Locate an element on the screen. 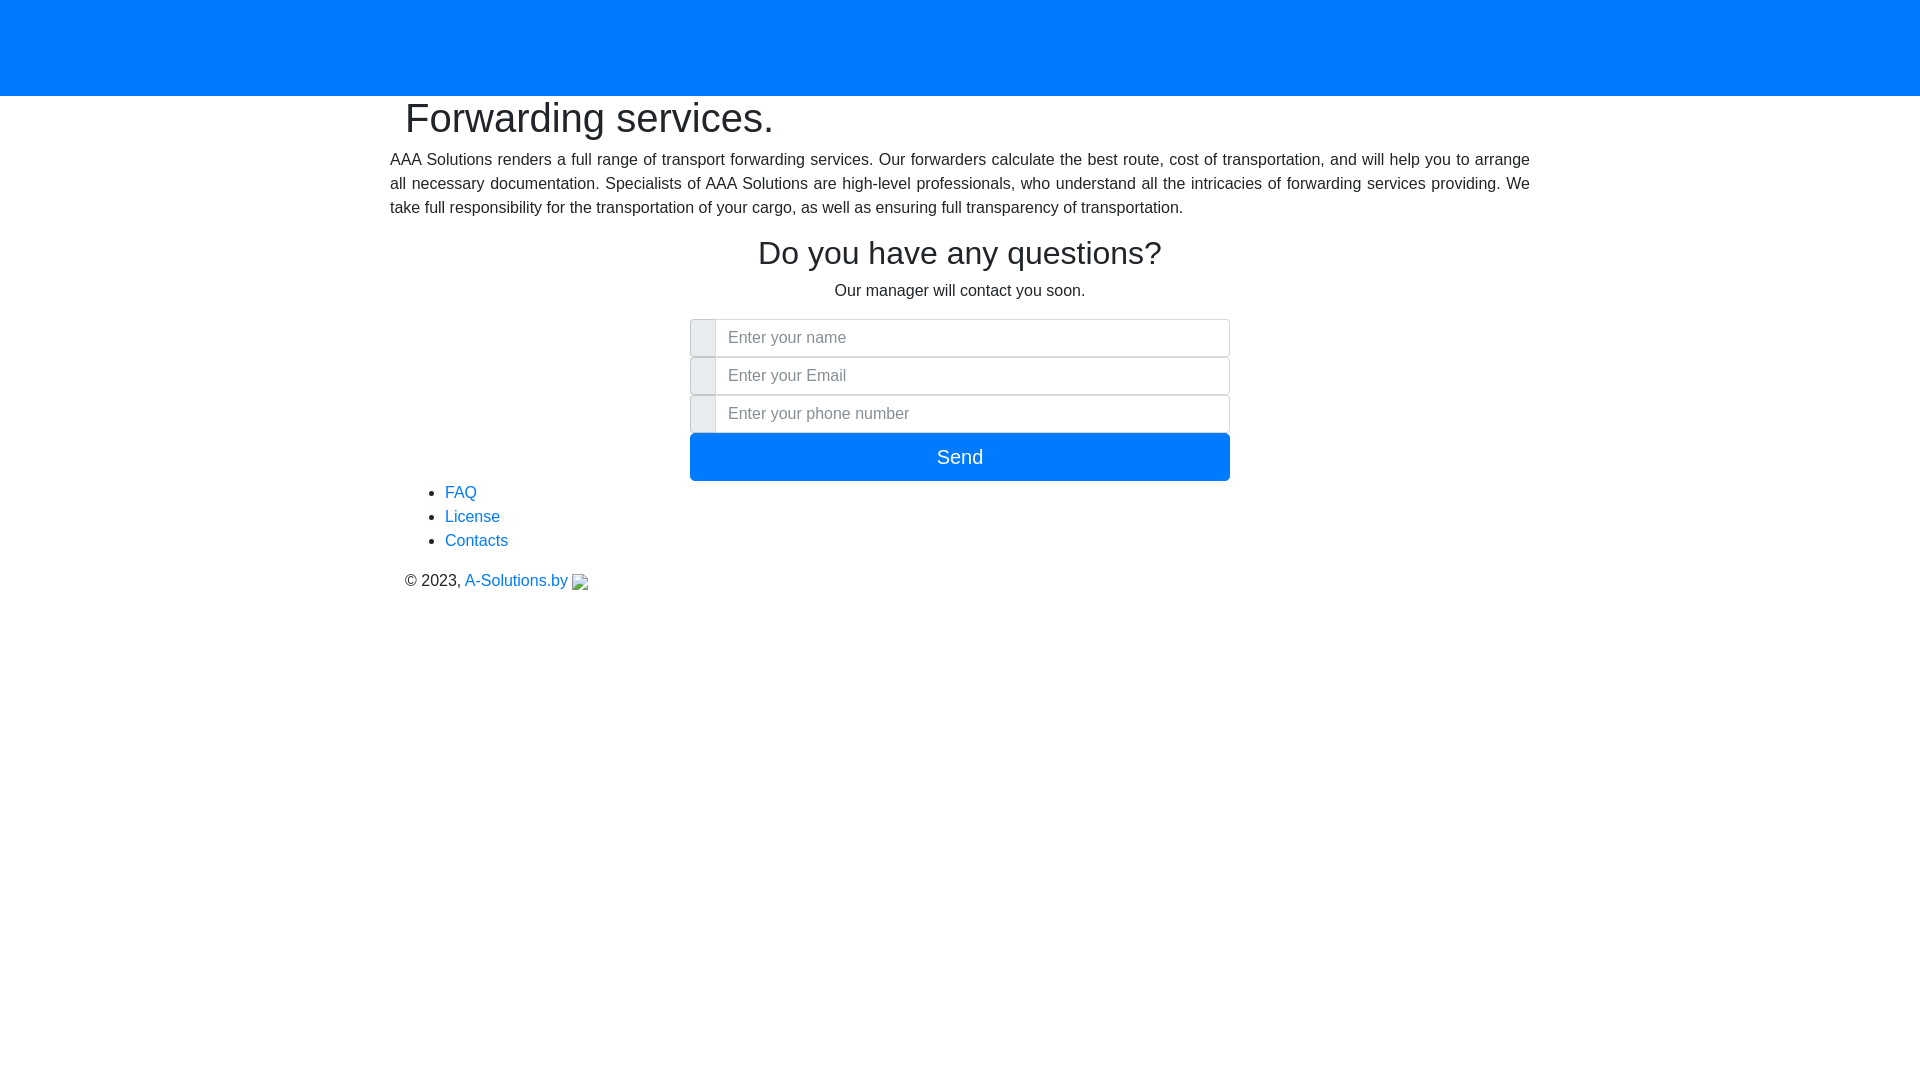  Partners is located at coordinates (1314, 36).